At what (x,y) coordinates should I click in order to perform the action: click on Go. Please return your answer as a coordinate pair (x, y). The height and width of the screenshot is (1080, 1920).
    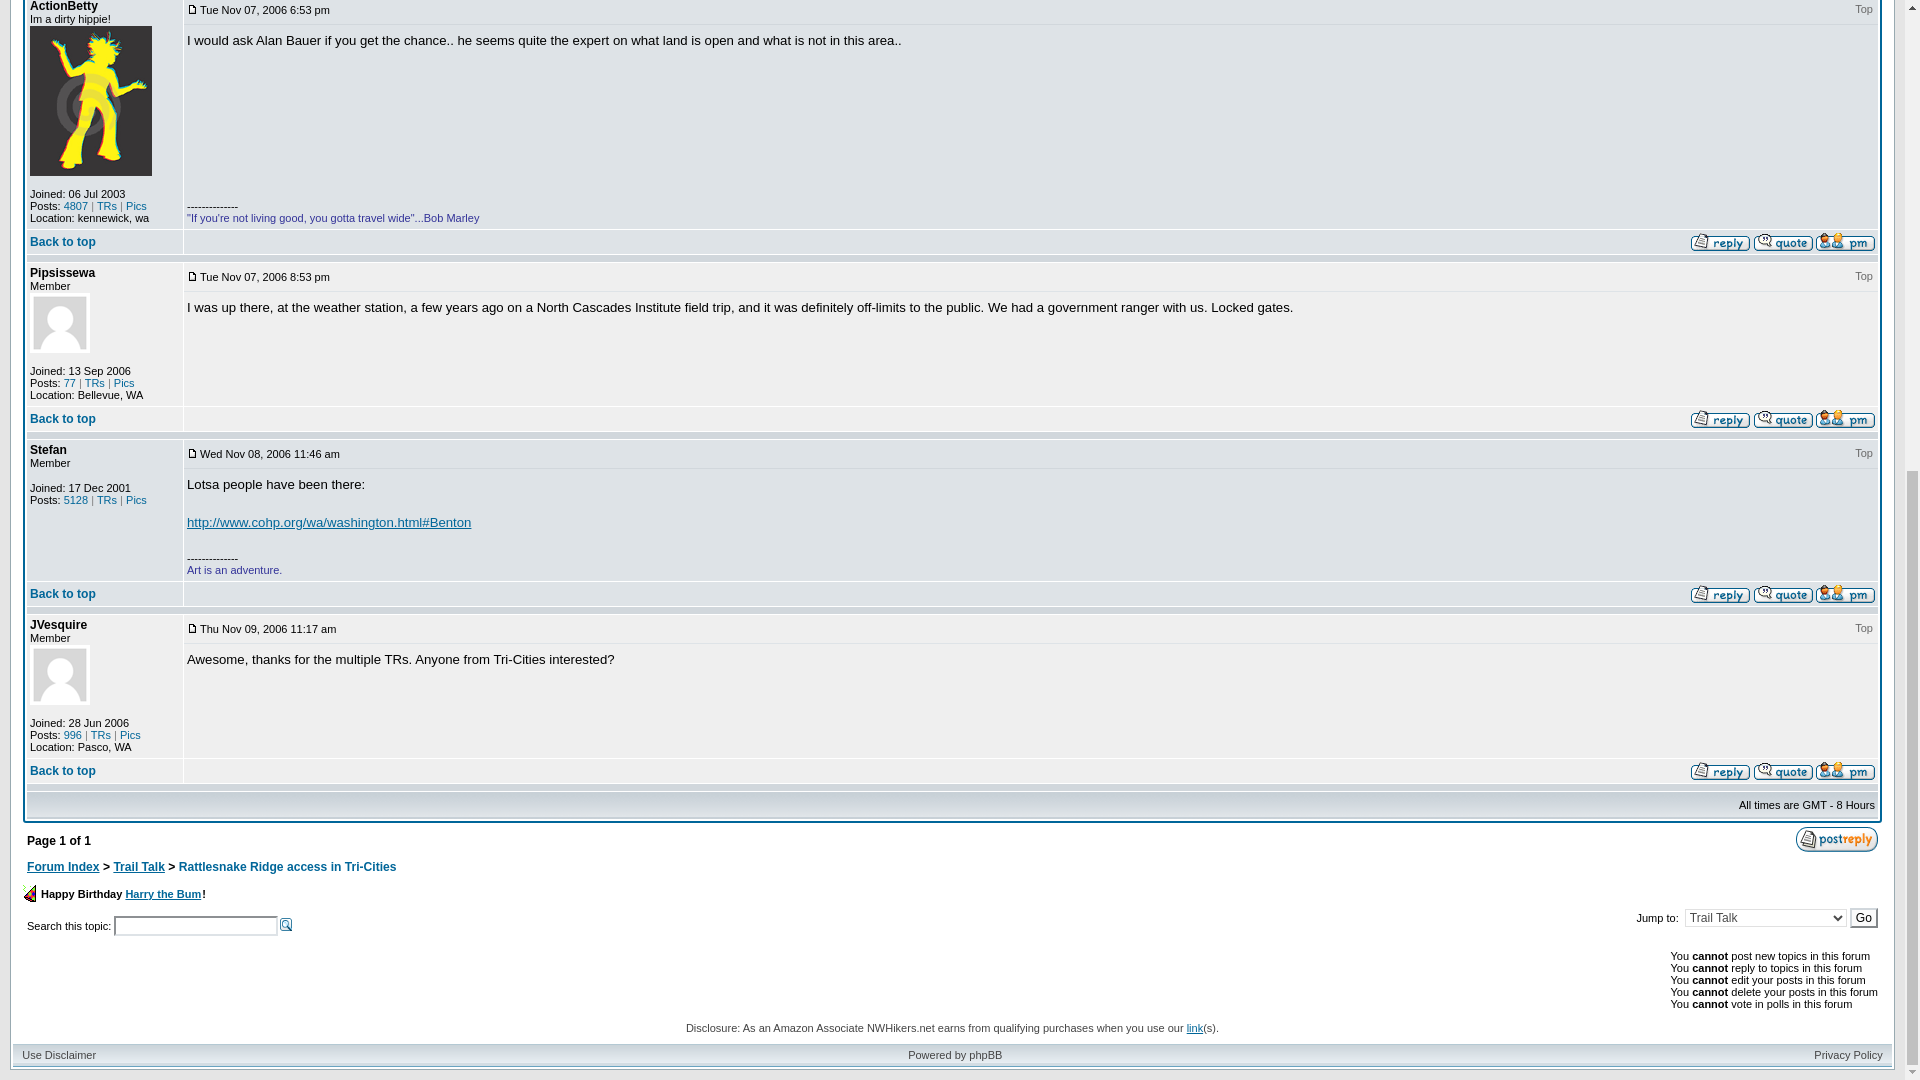
    Looking at the image, I should click on (1864, 918).